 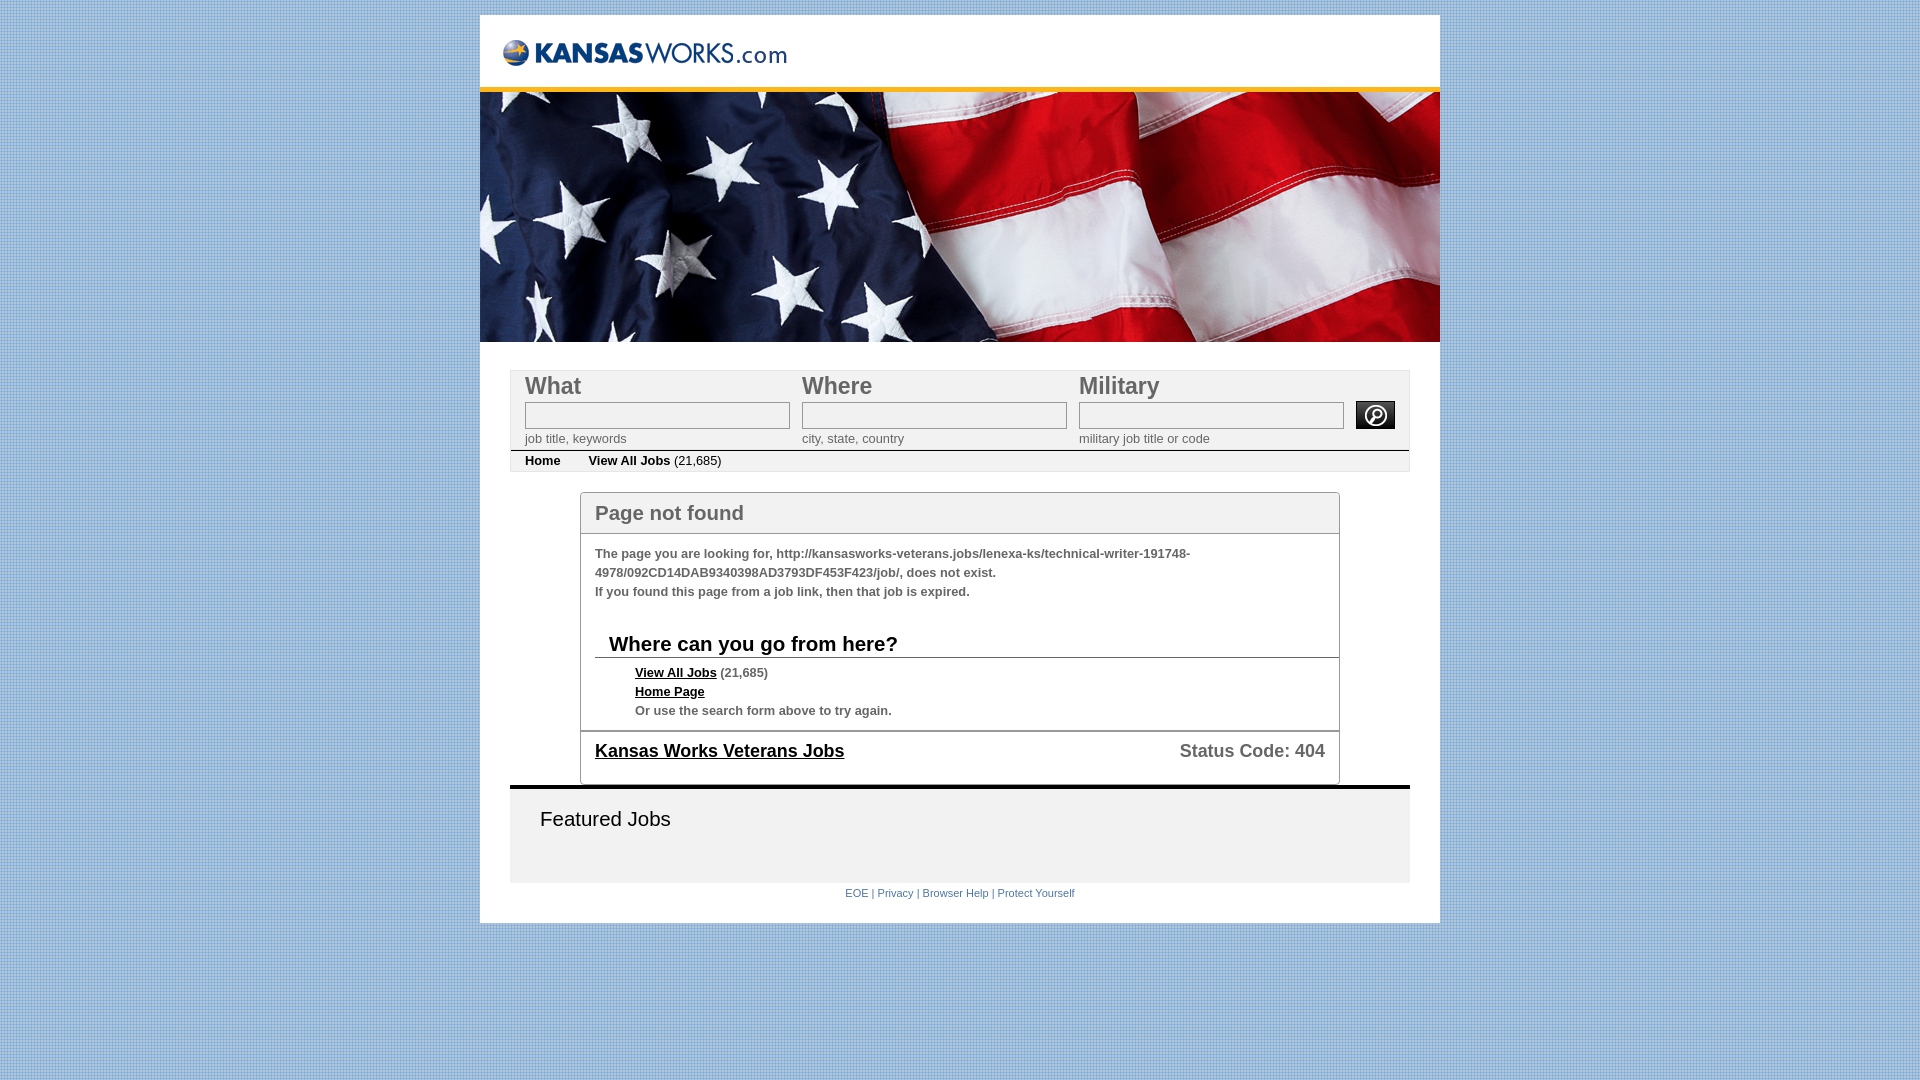 I want to click on Search MOC, so click(x=1212, y=414).